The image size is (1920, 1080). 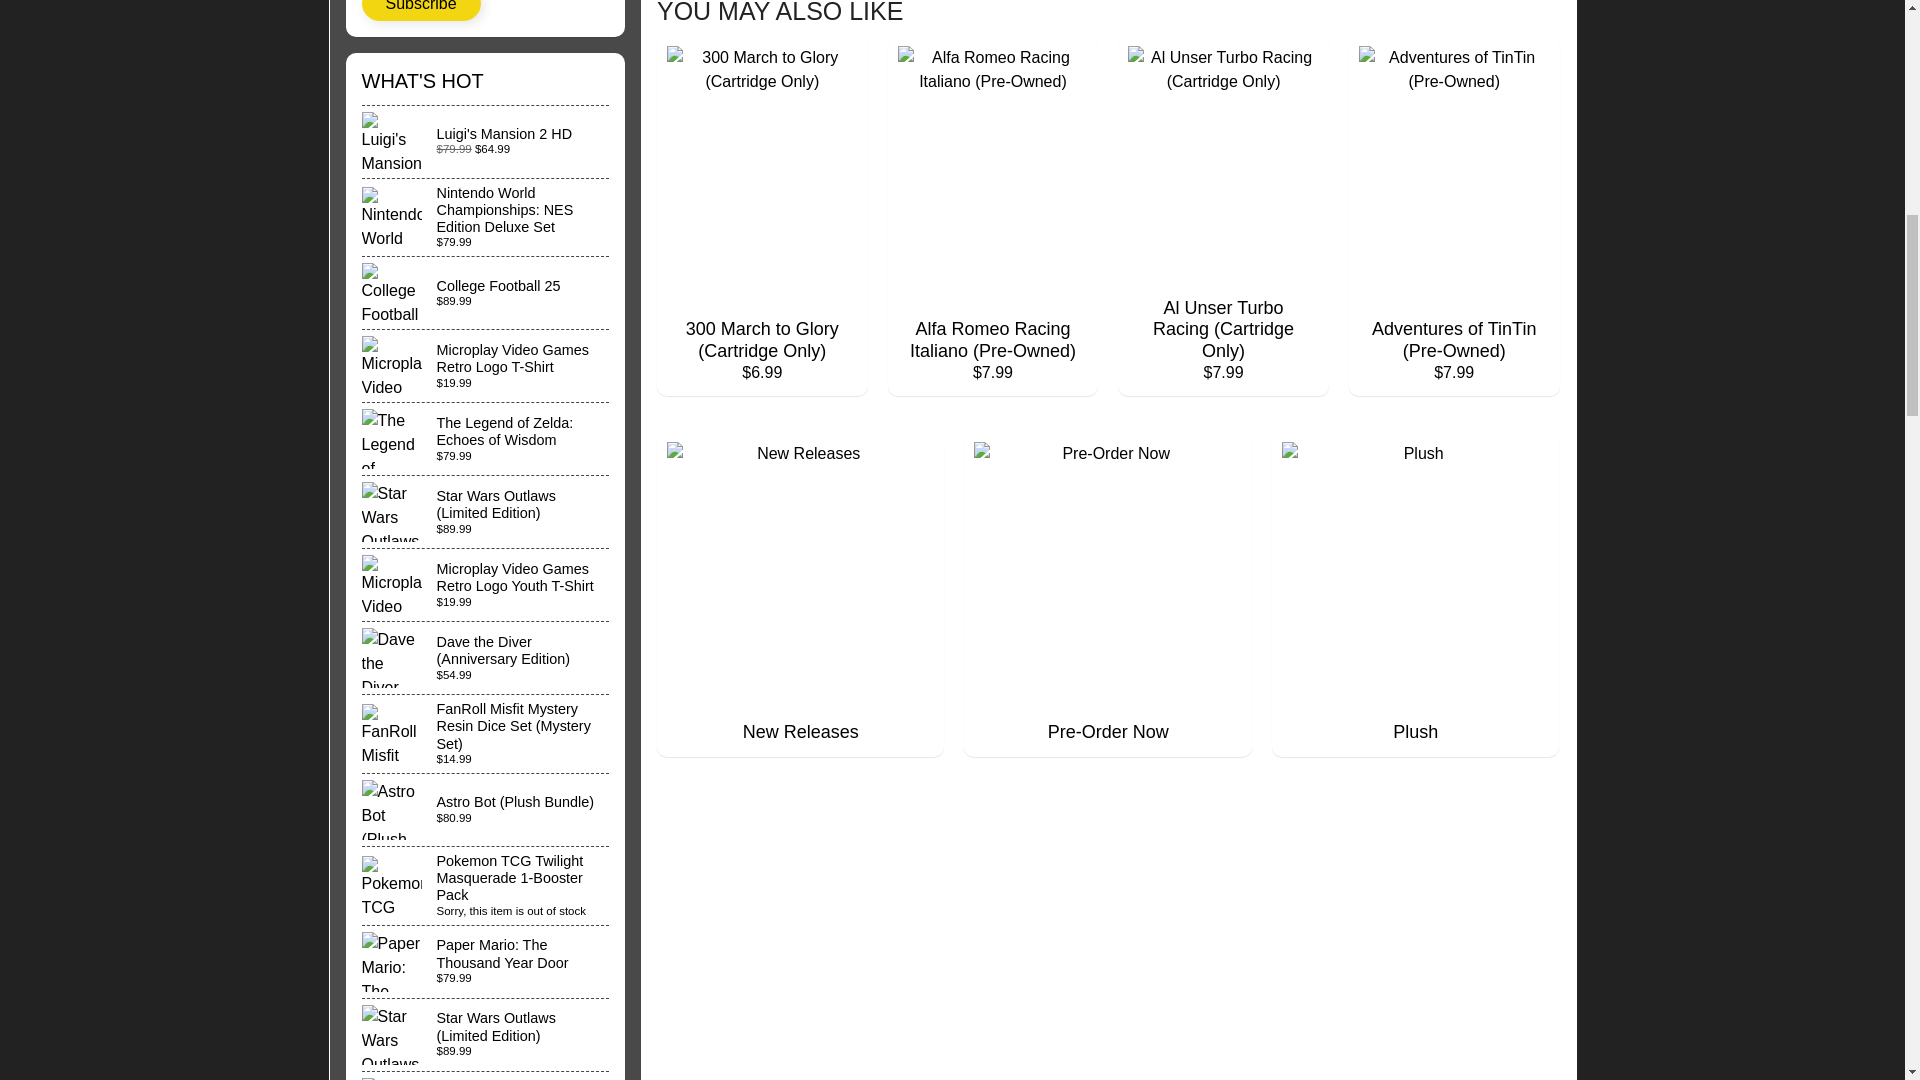 What do you see at coordinates (486, 961) in the screenshot?
I see `Paper Mario: The Thousand Year Door` at bounding box center [486, 961].